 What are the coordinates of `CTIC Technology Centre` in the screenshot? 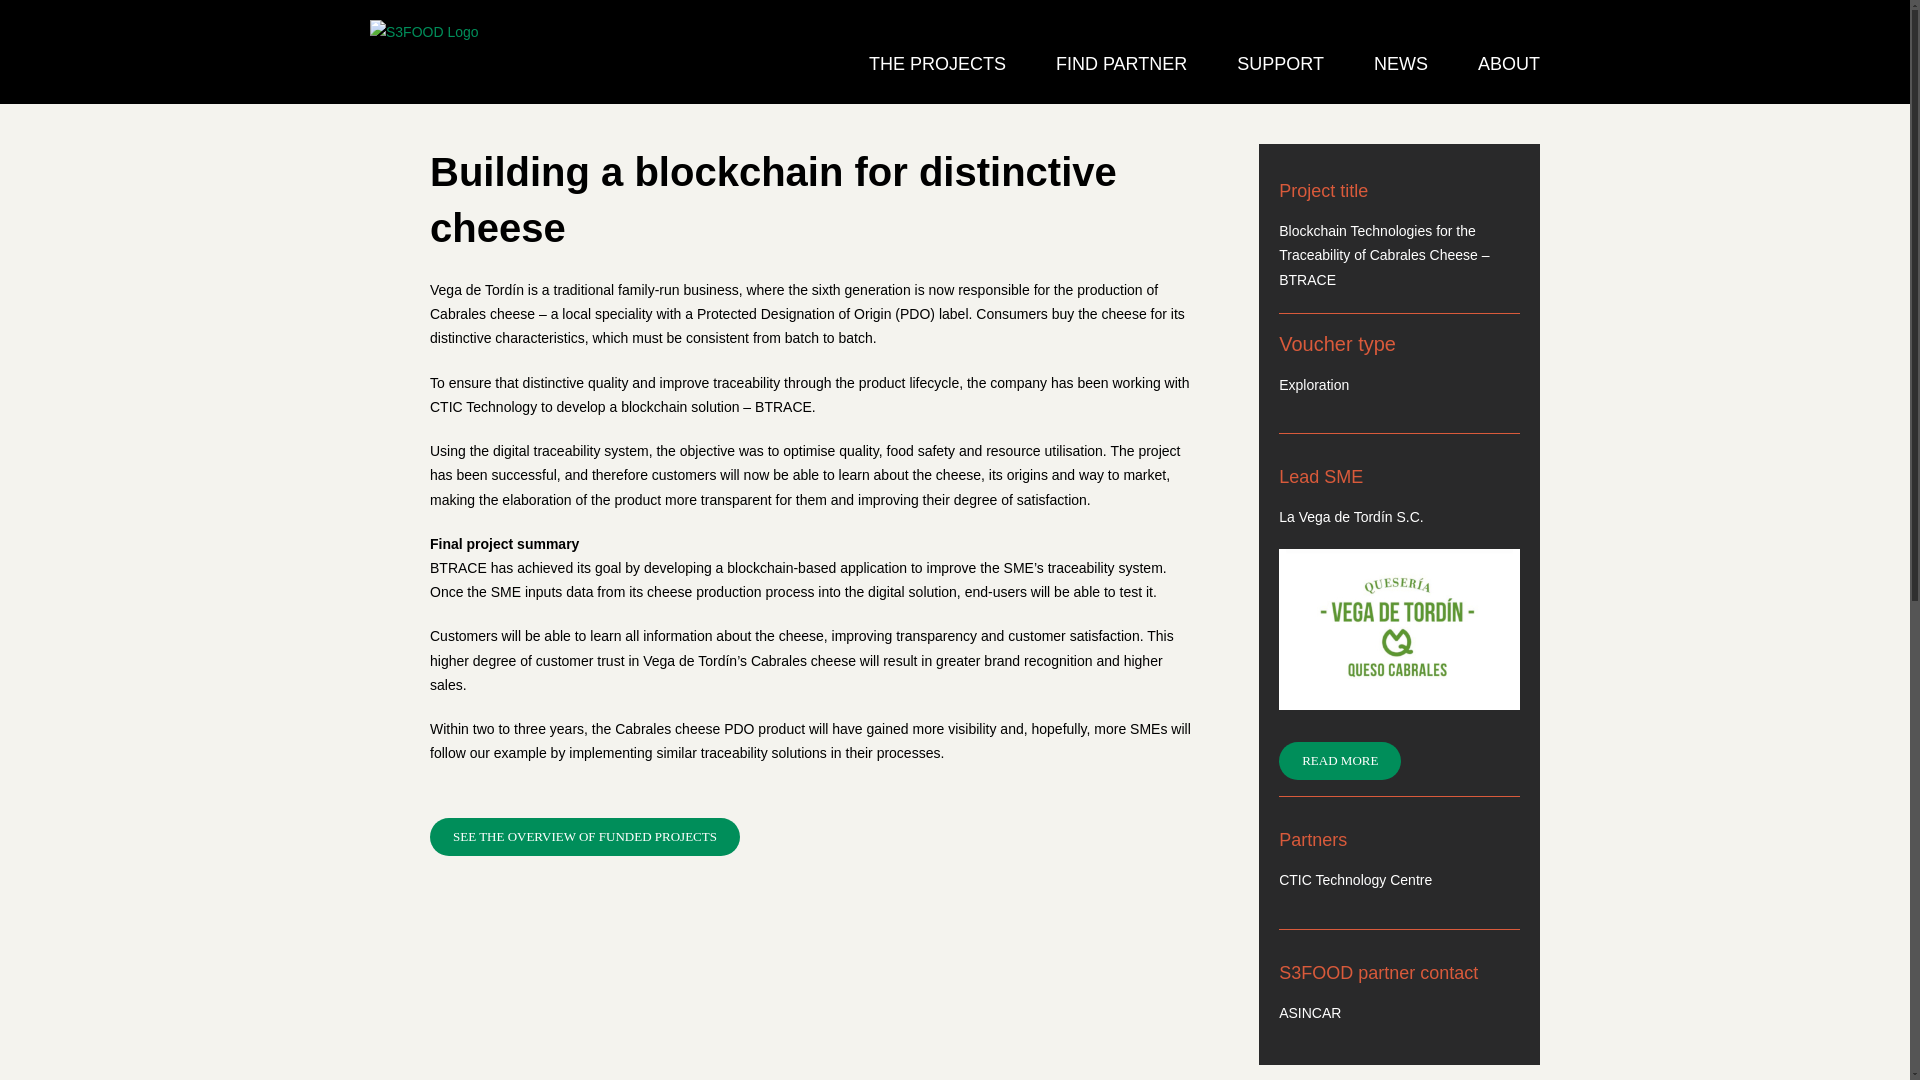 It's located at (1355, 879).